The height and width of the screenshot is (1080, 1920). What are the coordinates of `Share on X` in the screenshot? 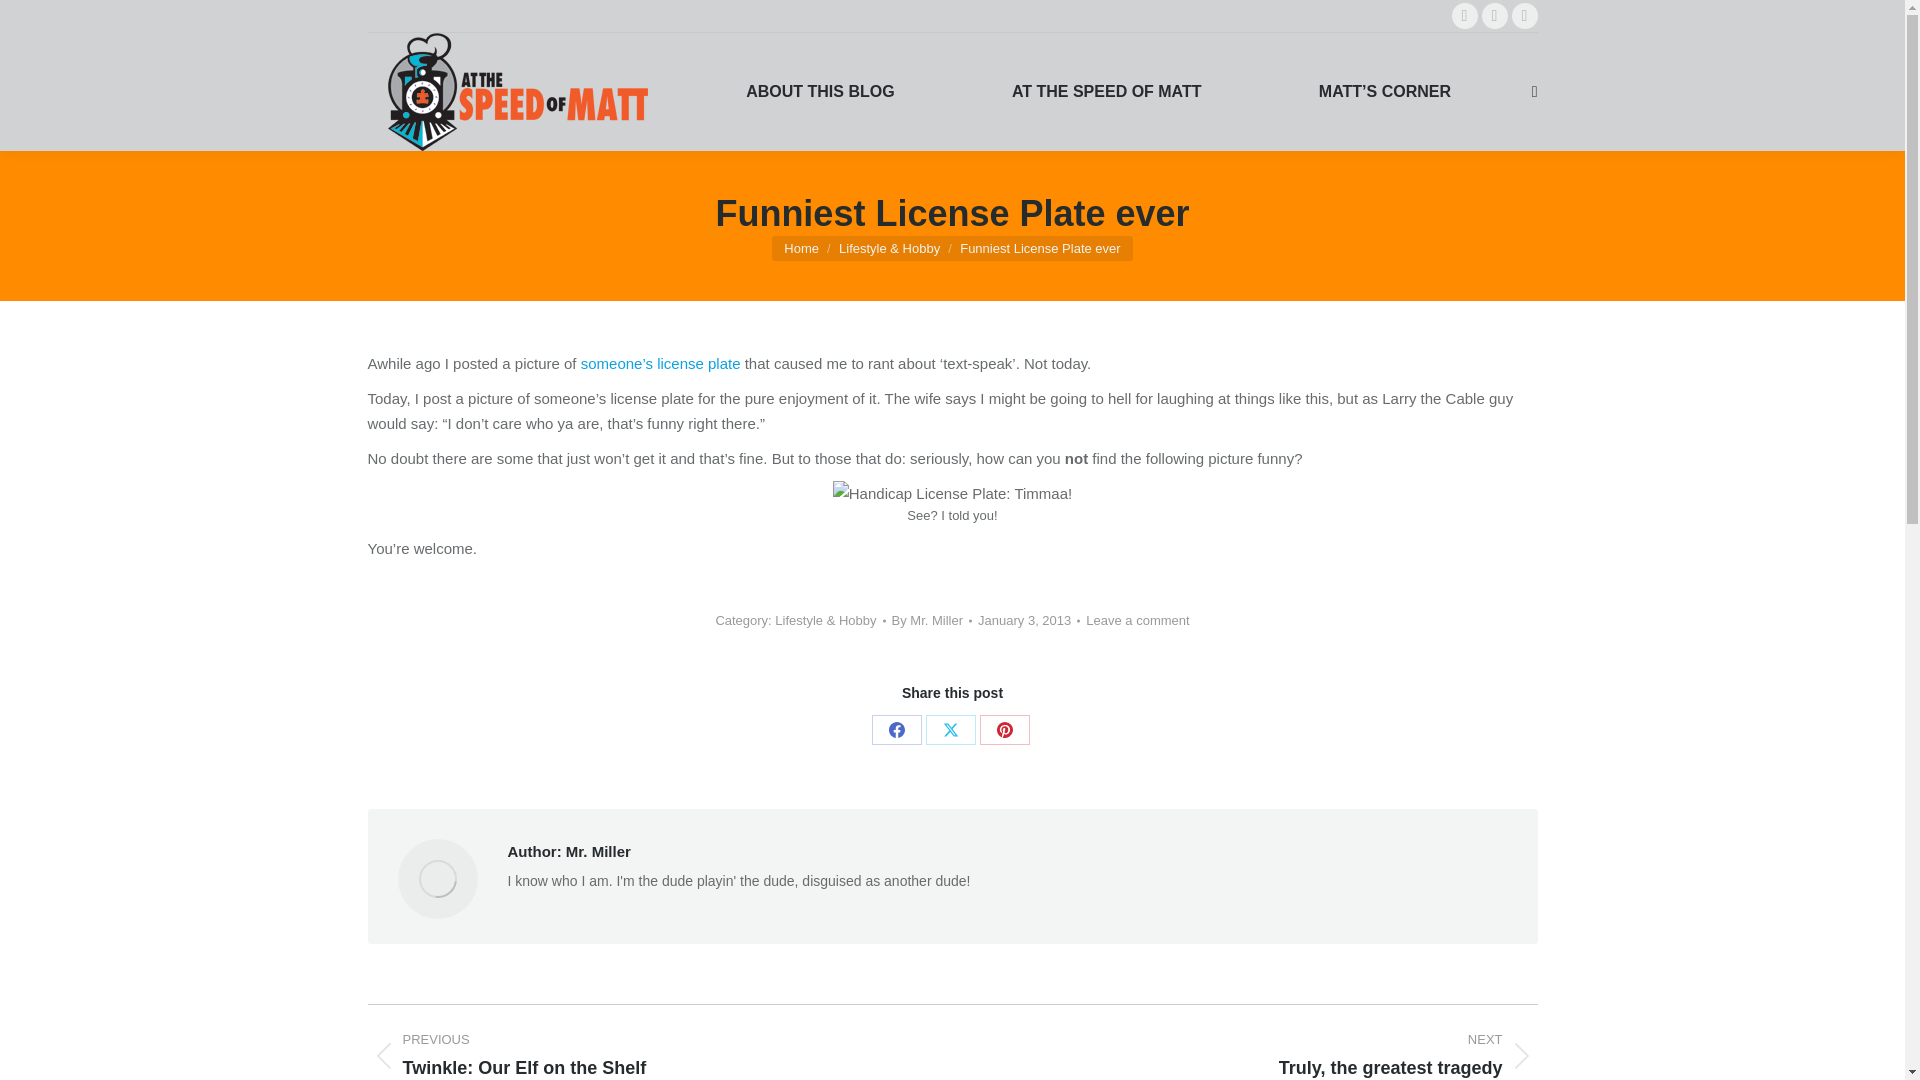 It's located at (950, 730).